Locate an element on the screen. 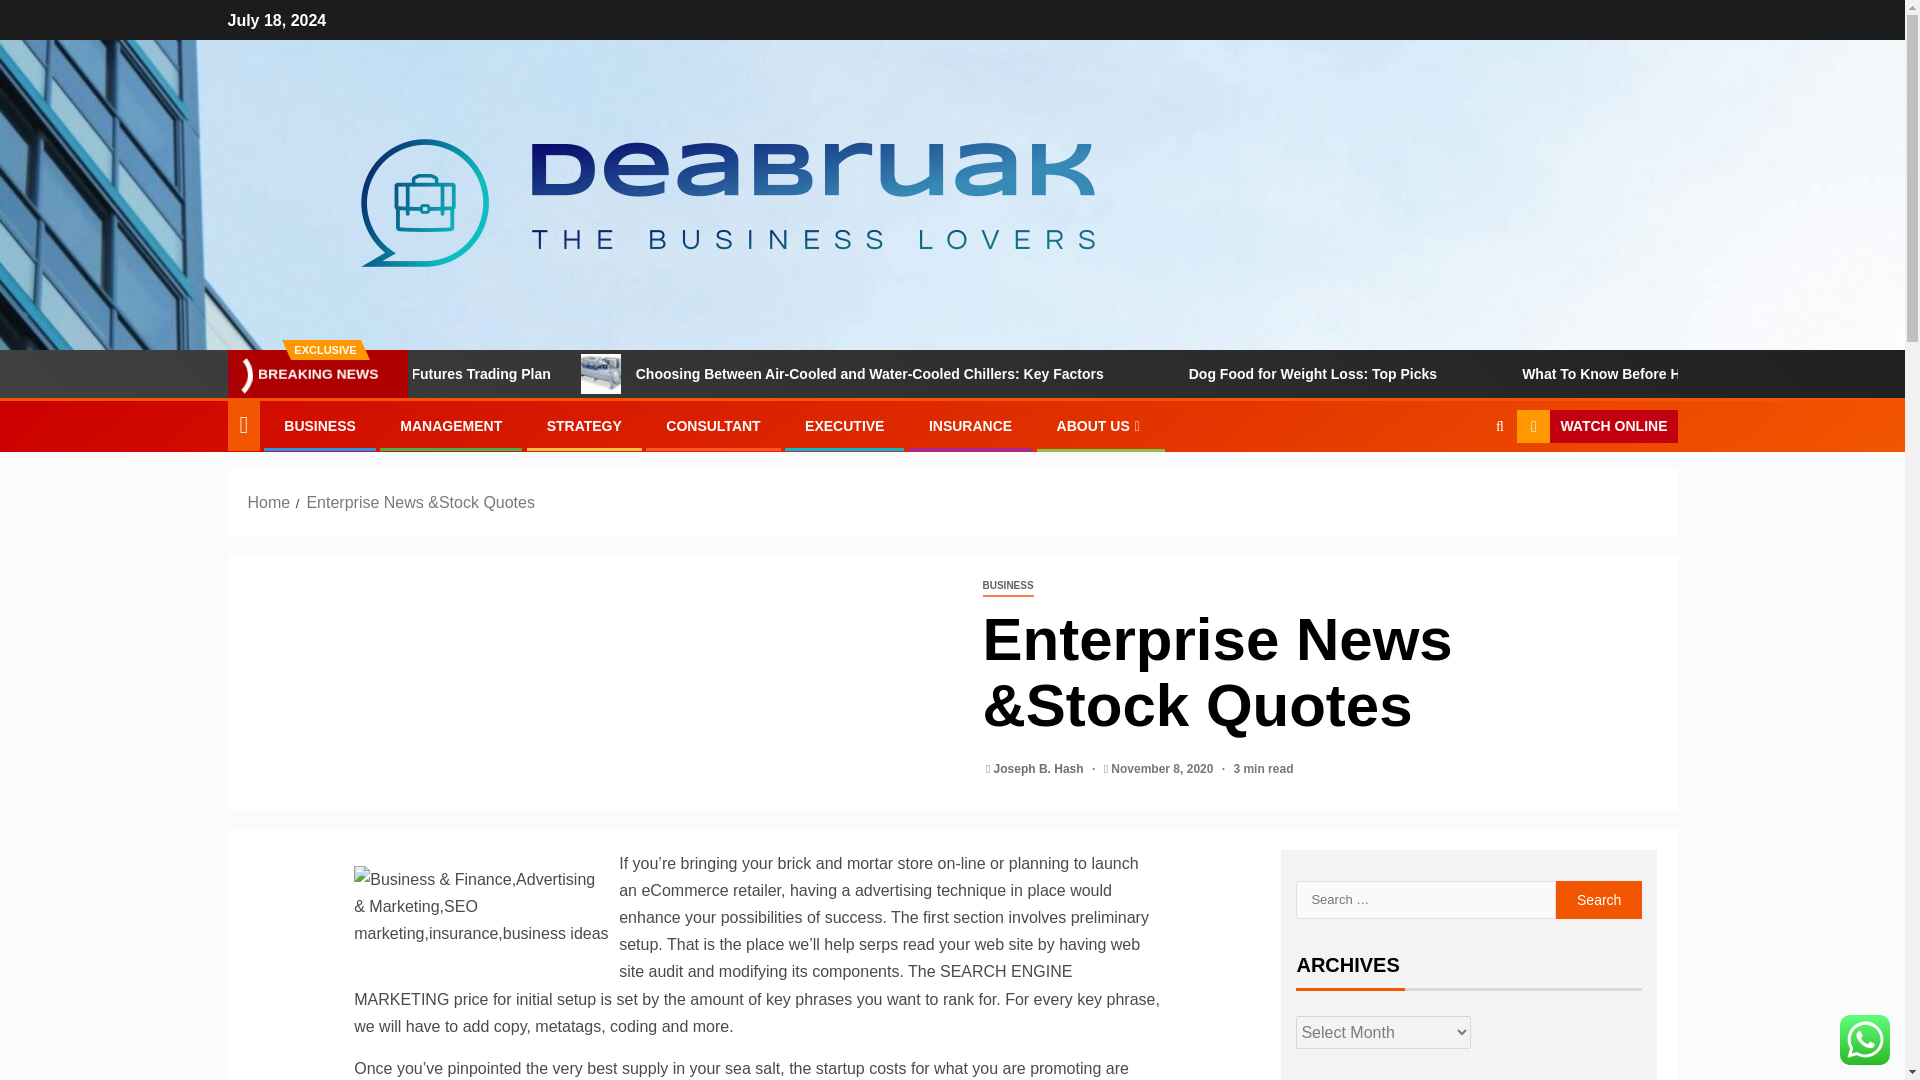  MANAGEMENT is located at coordinates (450, 426).